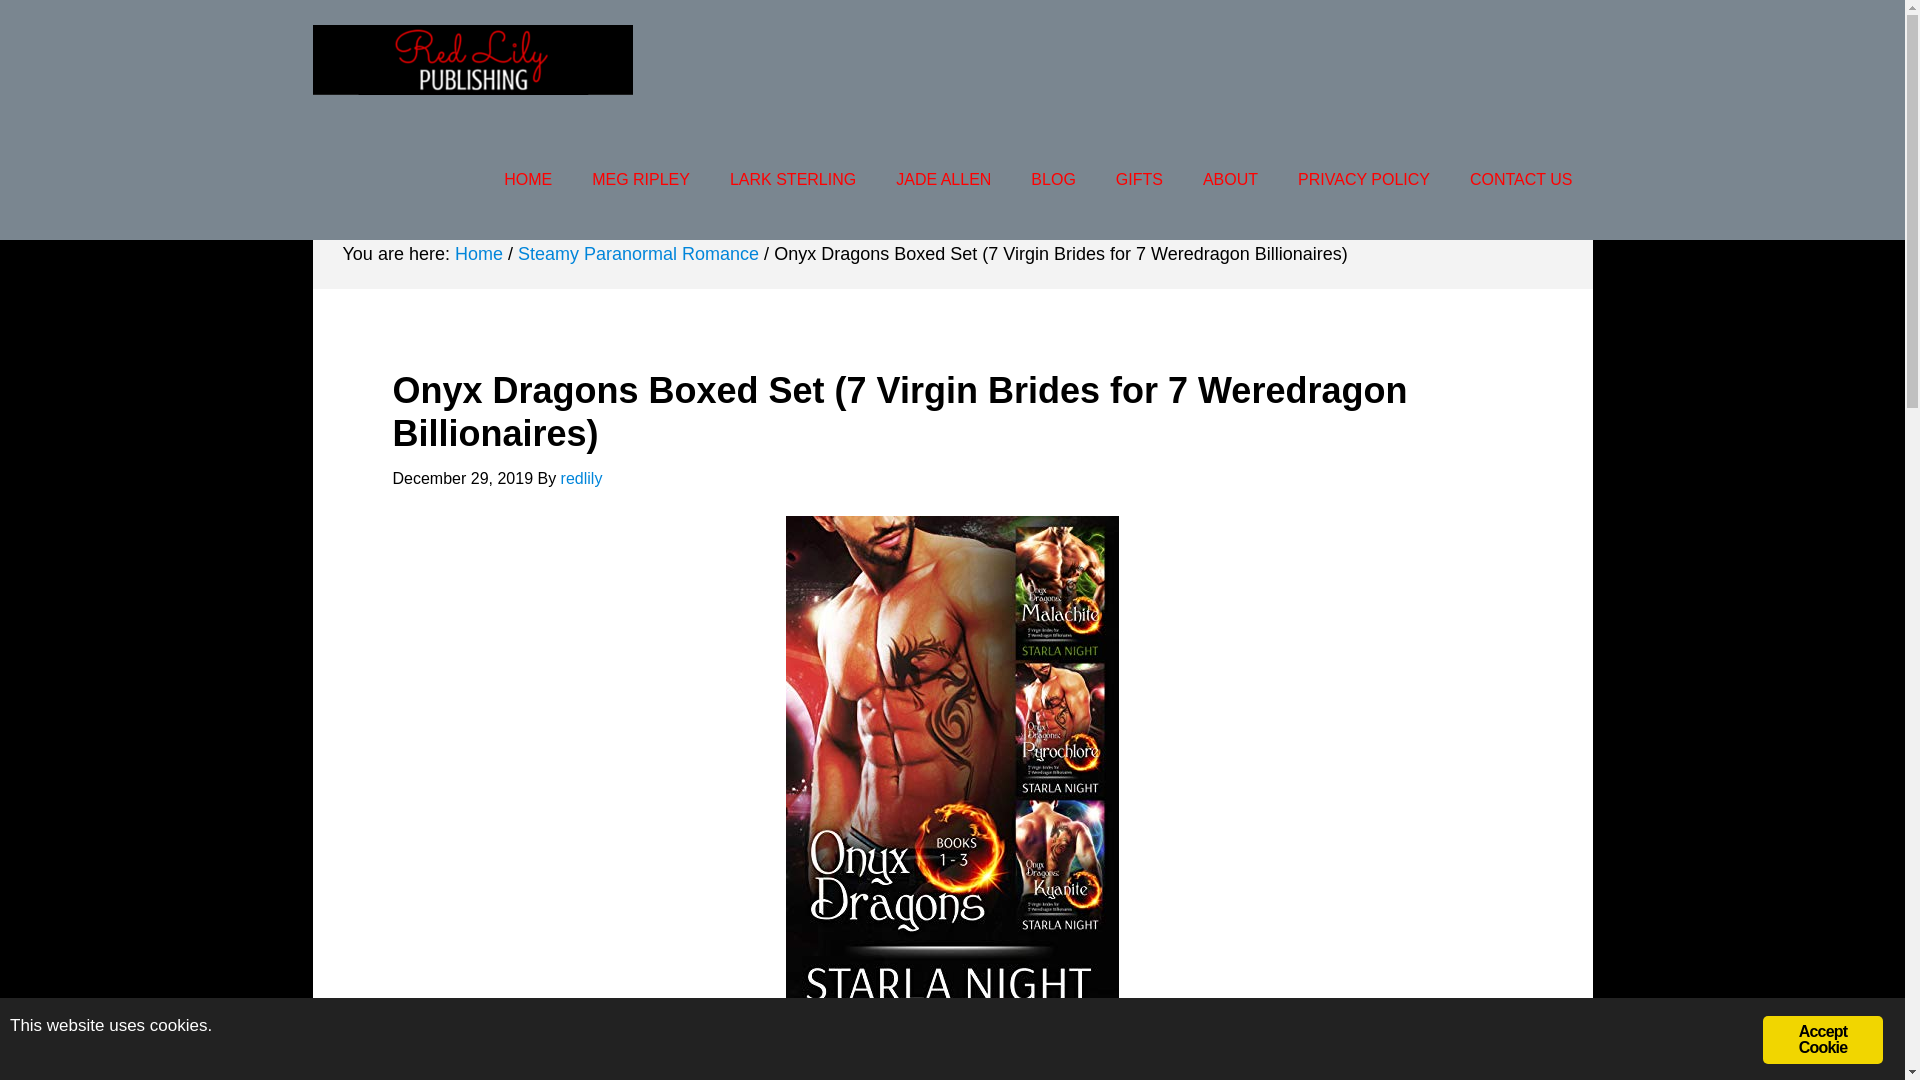 This screenshot has height=1080, width=1920. I want to click on PRIVACY POLICY, so click(1364, 179).